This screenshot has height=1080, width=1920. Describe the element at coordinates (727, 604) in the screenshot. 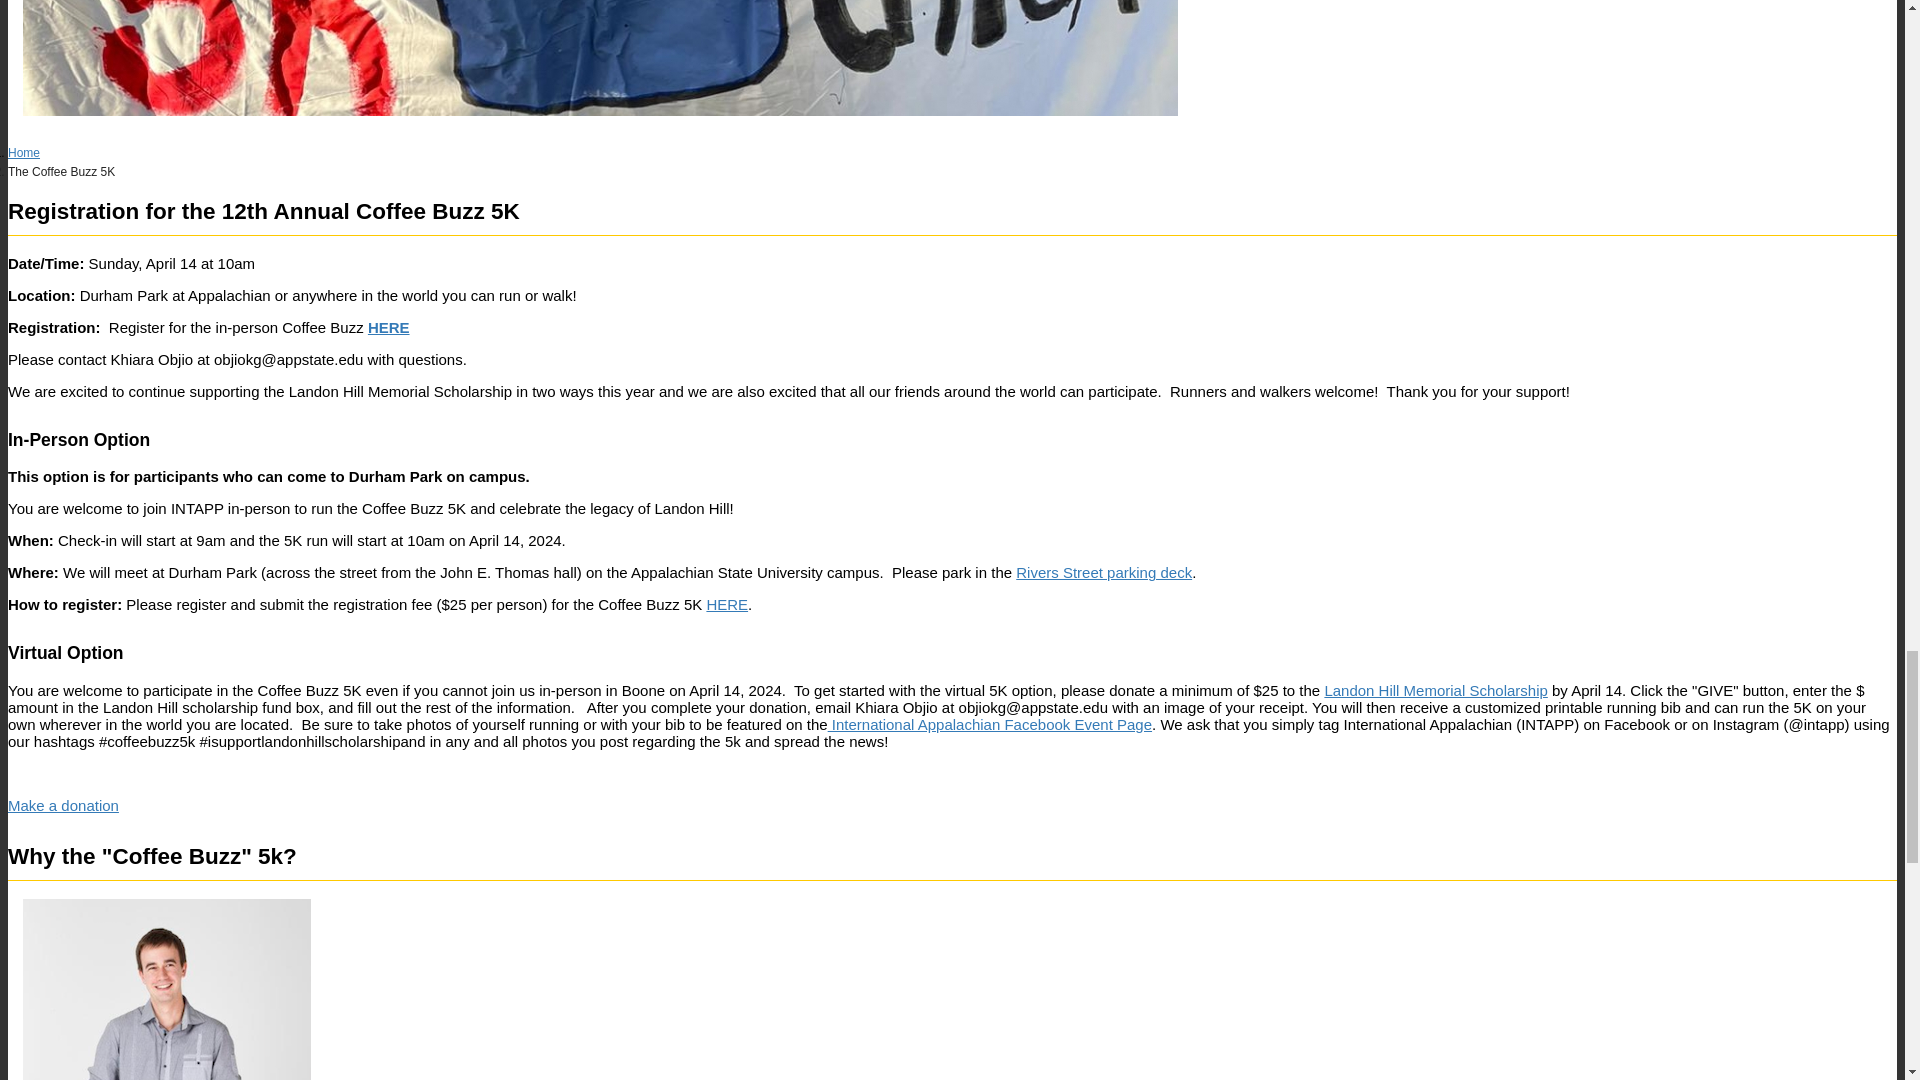

I see `HERE` at that location.